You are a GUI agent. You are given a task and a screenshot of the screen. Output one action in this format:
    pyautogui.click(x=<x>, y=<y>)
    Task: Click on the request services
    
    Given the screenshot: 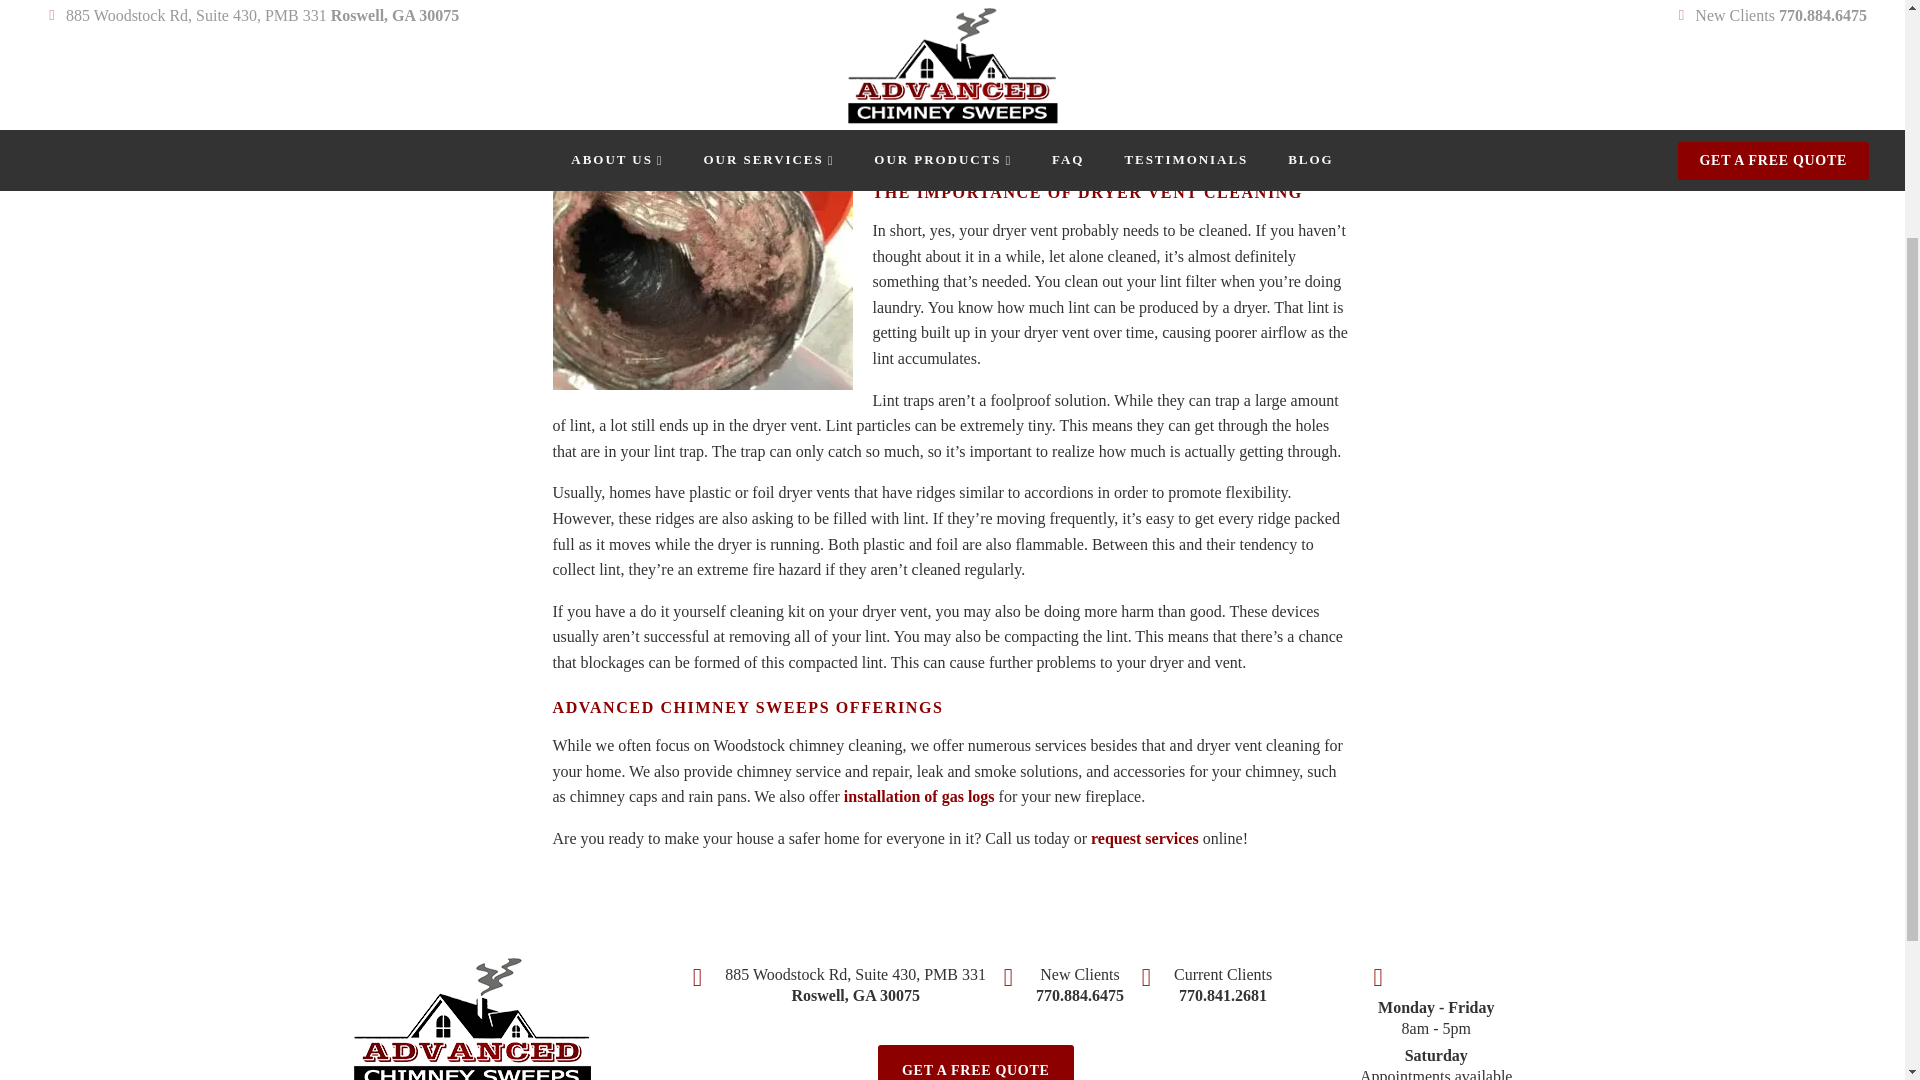 What is the action you would take?
    pyautogui.click(x=1144, y=838)
    